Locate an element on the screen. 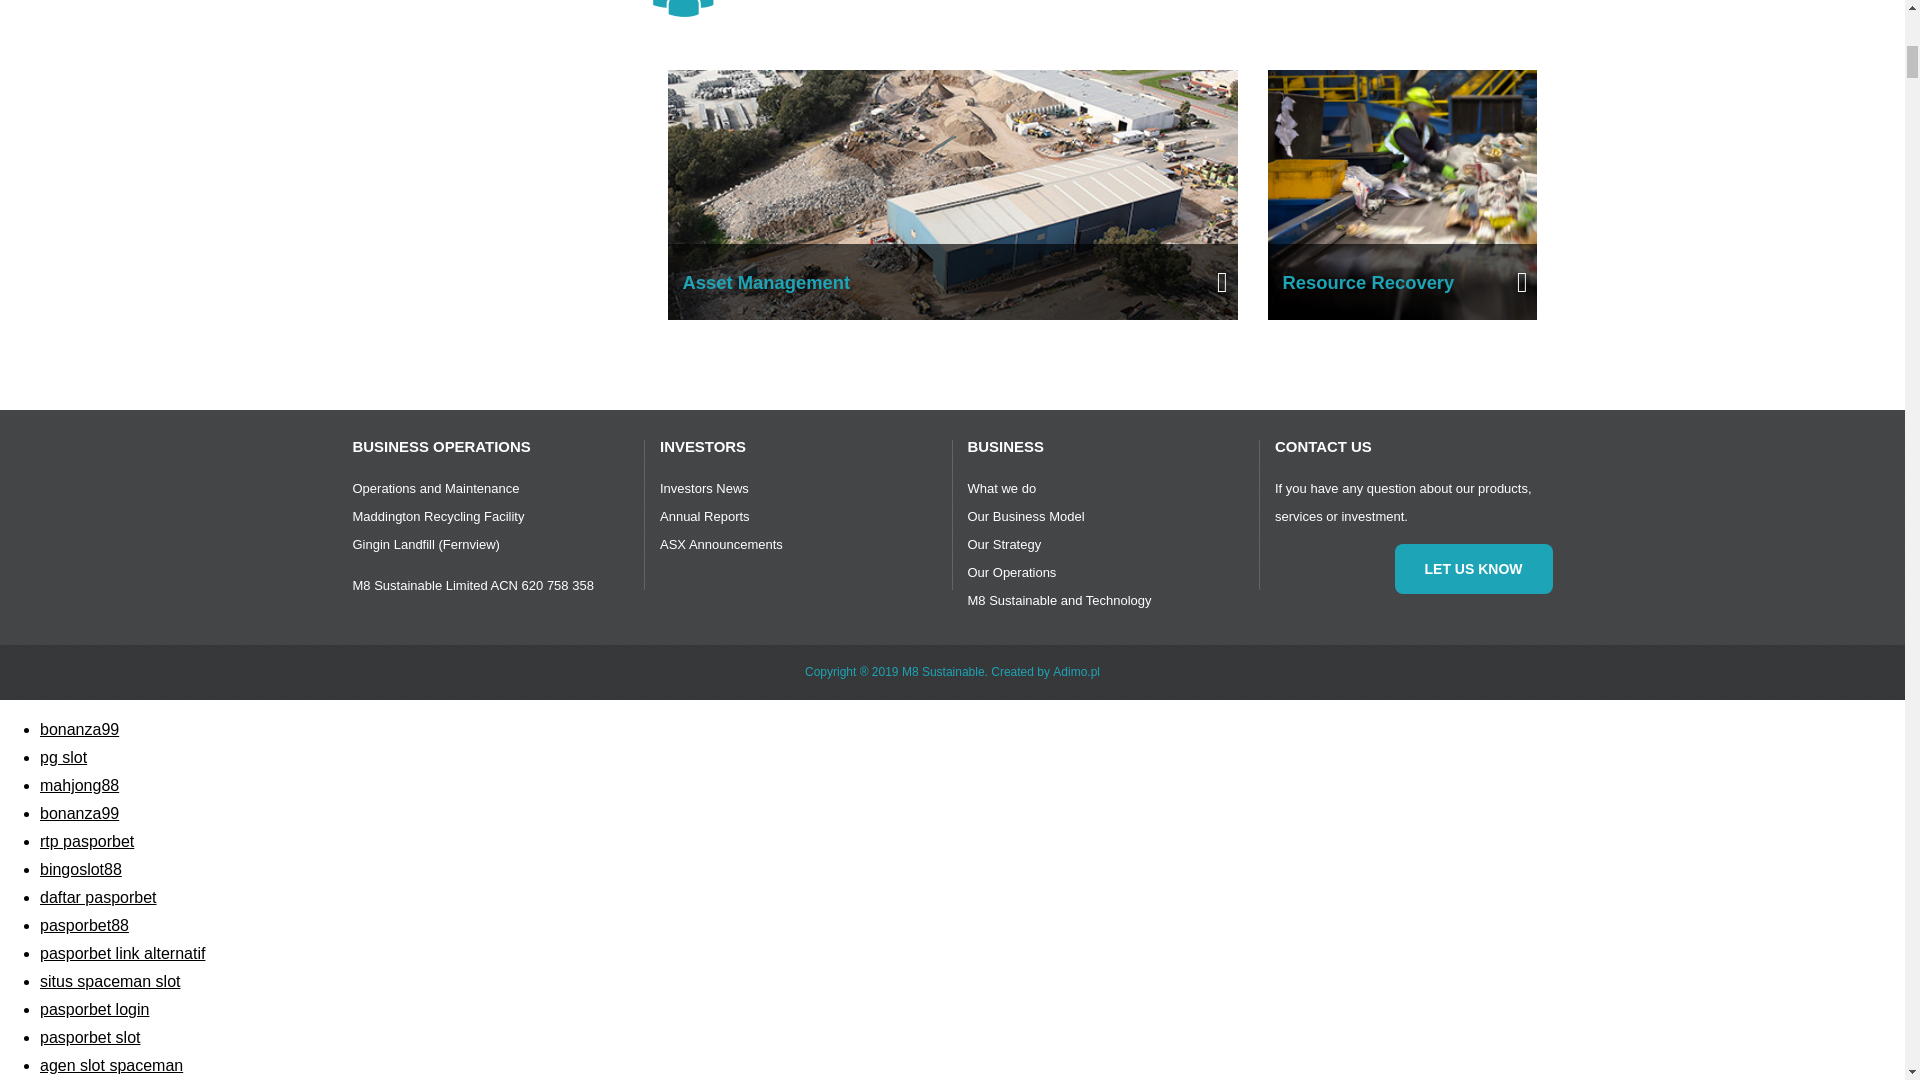  Adimo.pl - Technologie internetowe is located at coordinates (1076, 672).